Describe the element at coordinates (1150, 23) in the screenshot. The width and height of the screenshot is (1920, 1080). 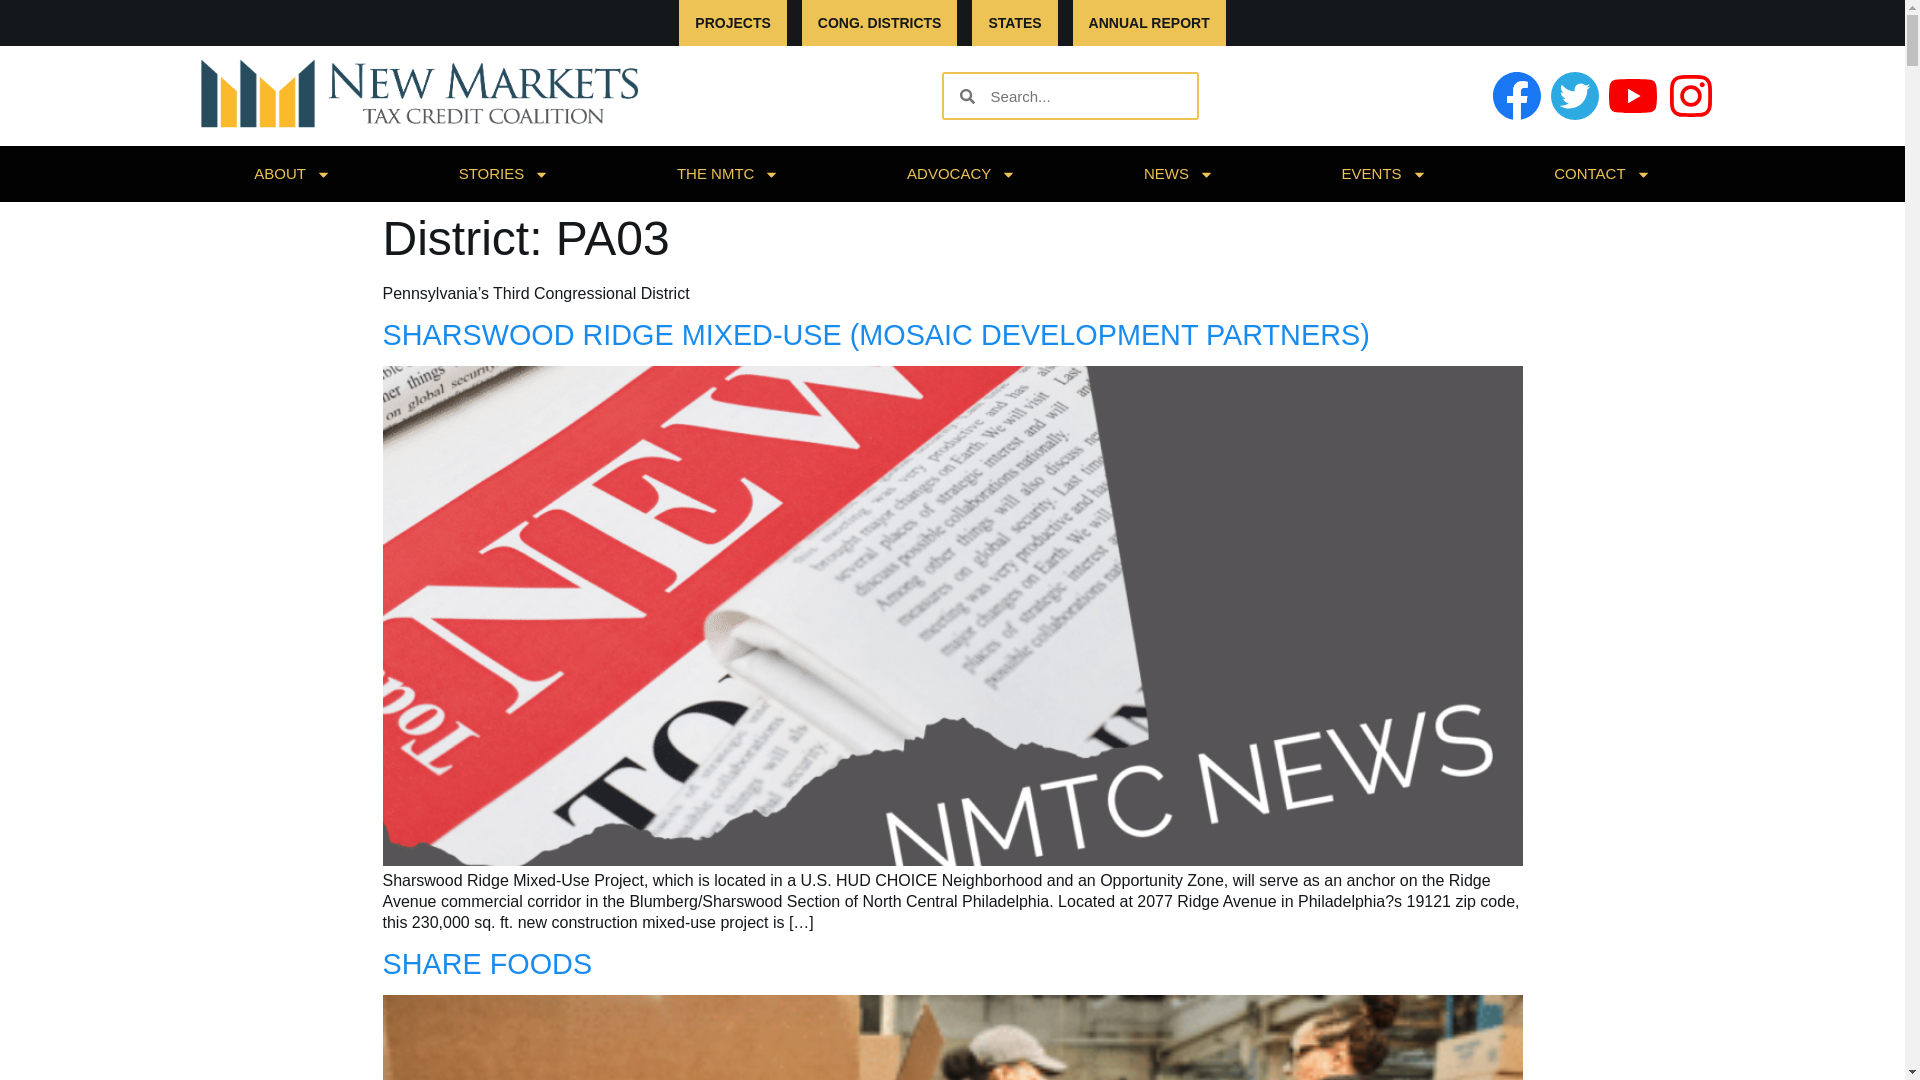
I see `ANNUAL REPORT` at that location.